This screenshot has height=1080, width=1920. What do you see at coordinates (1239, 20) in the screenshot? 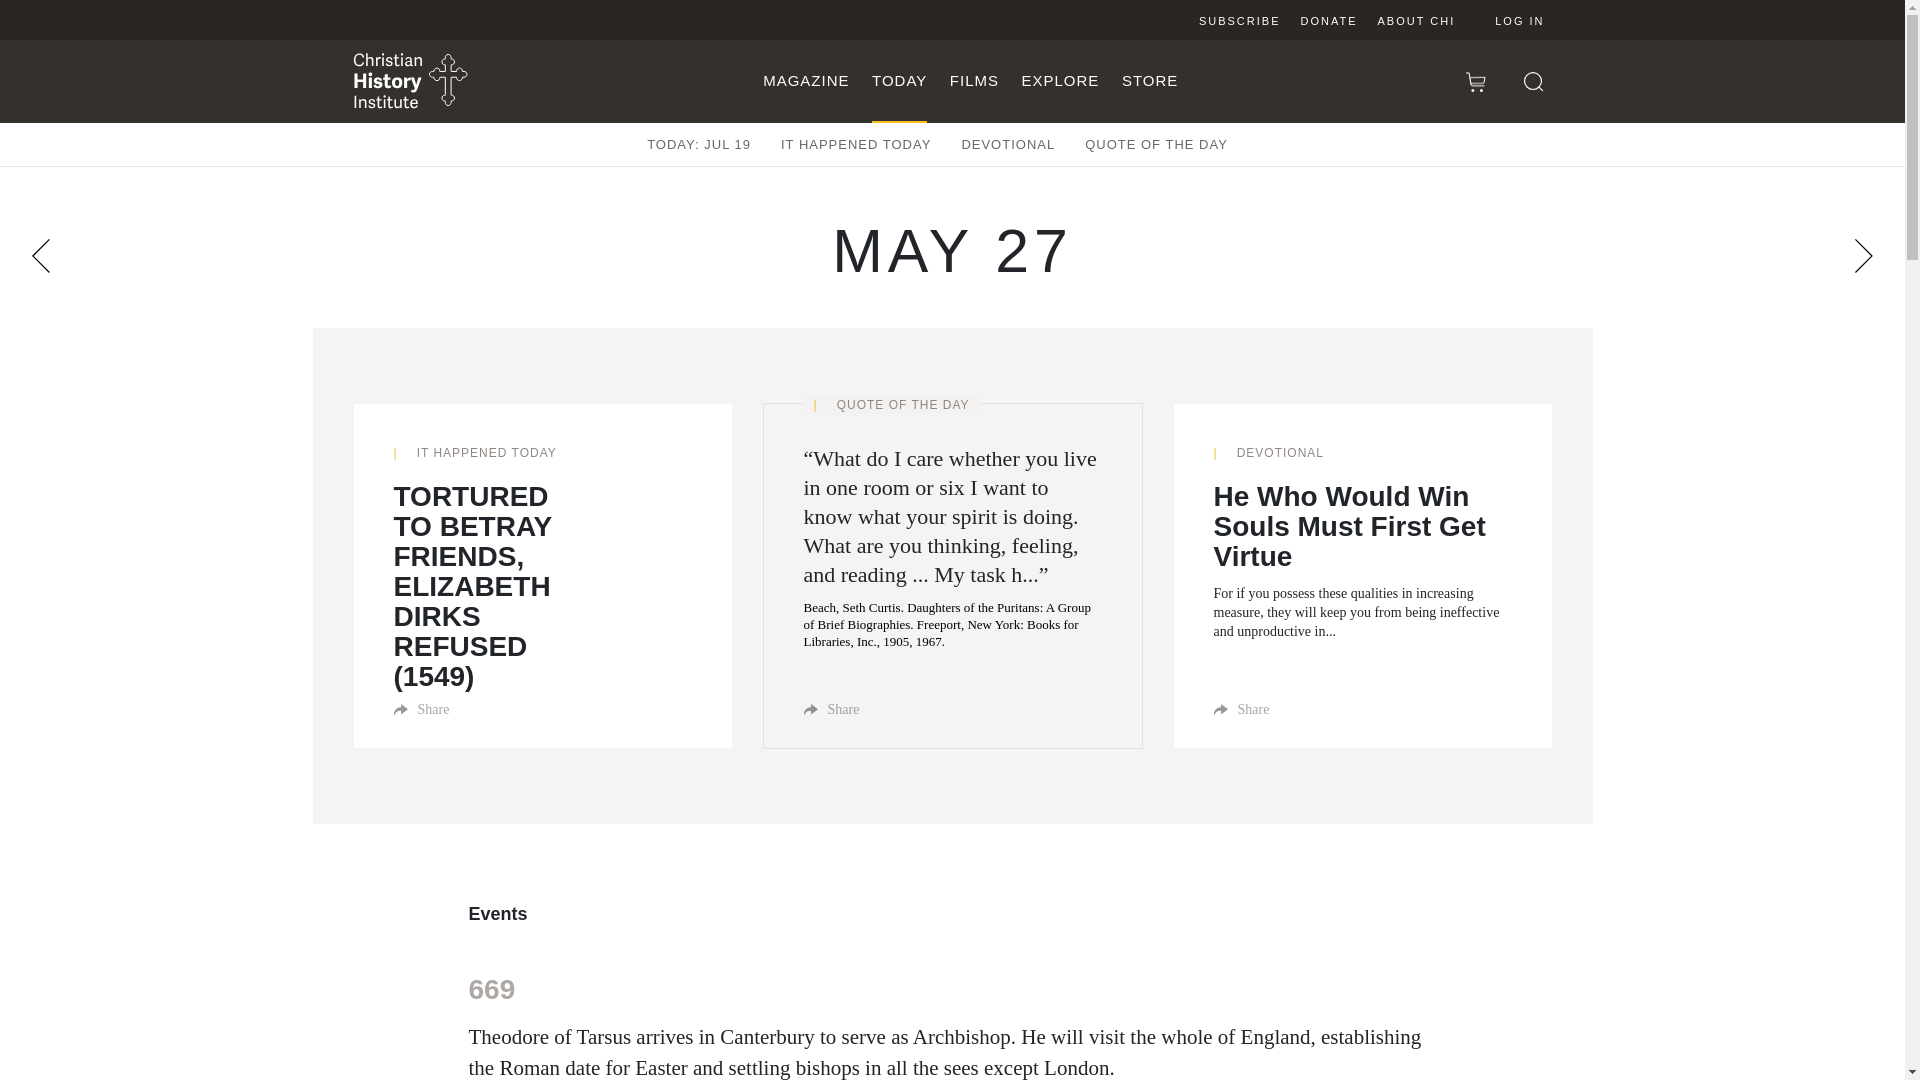
I see `SUBSCRIBE` at bounding box center [1239, 20].